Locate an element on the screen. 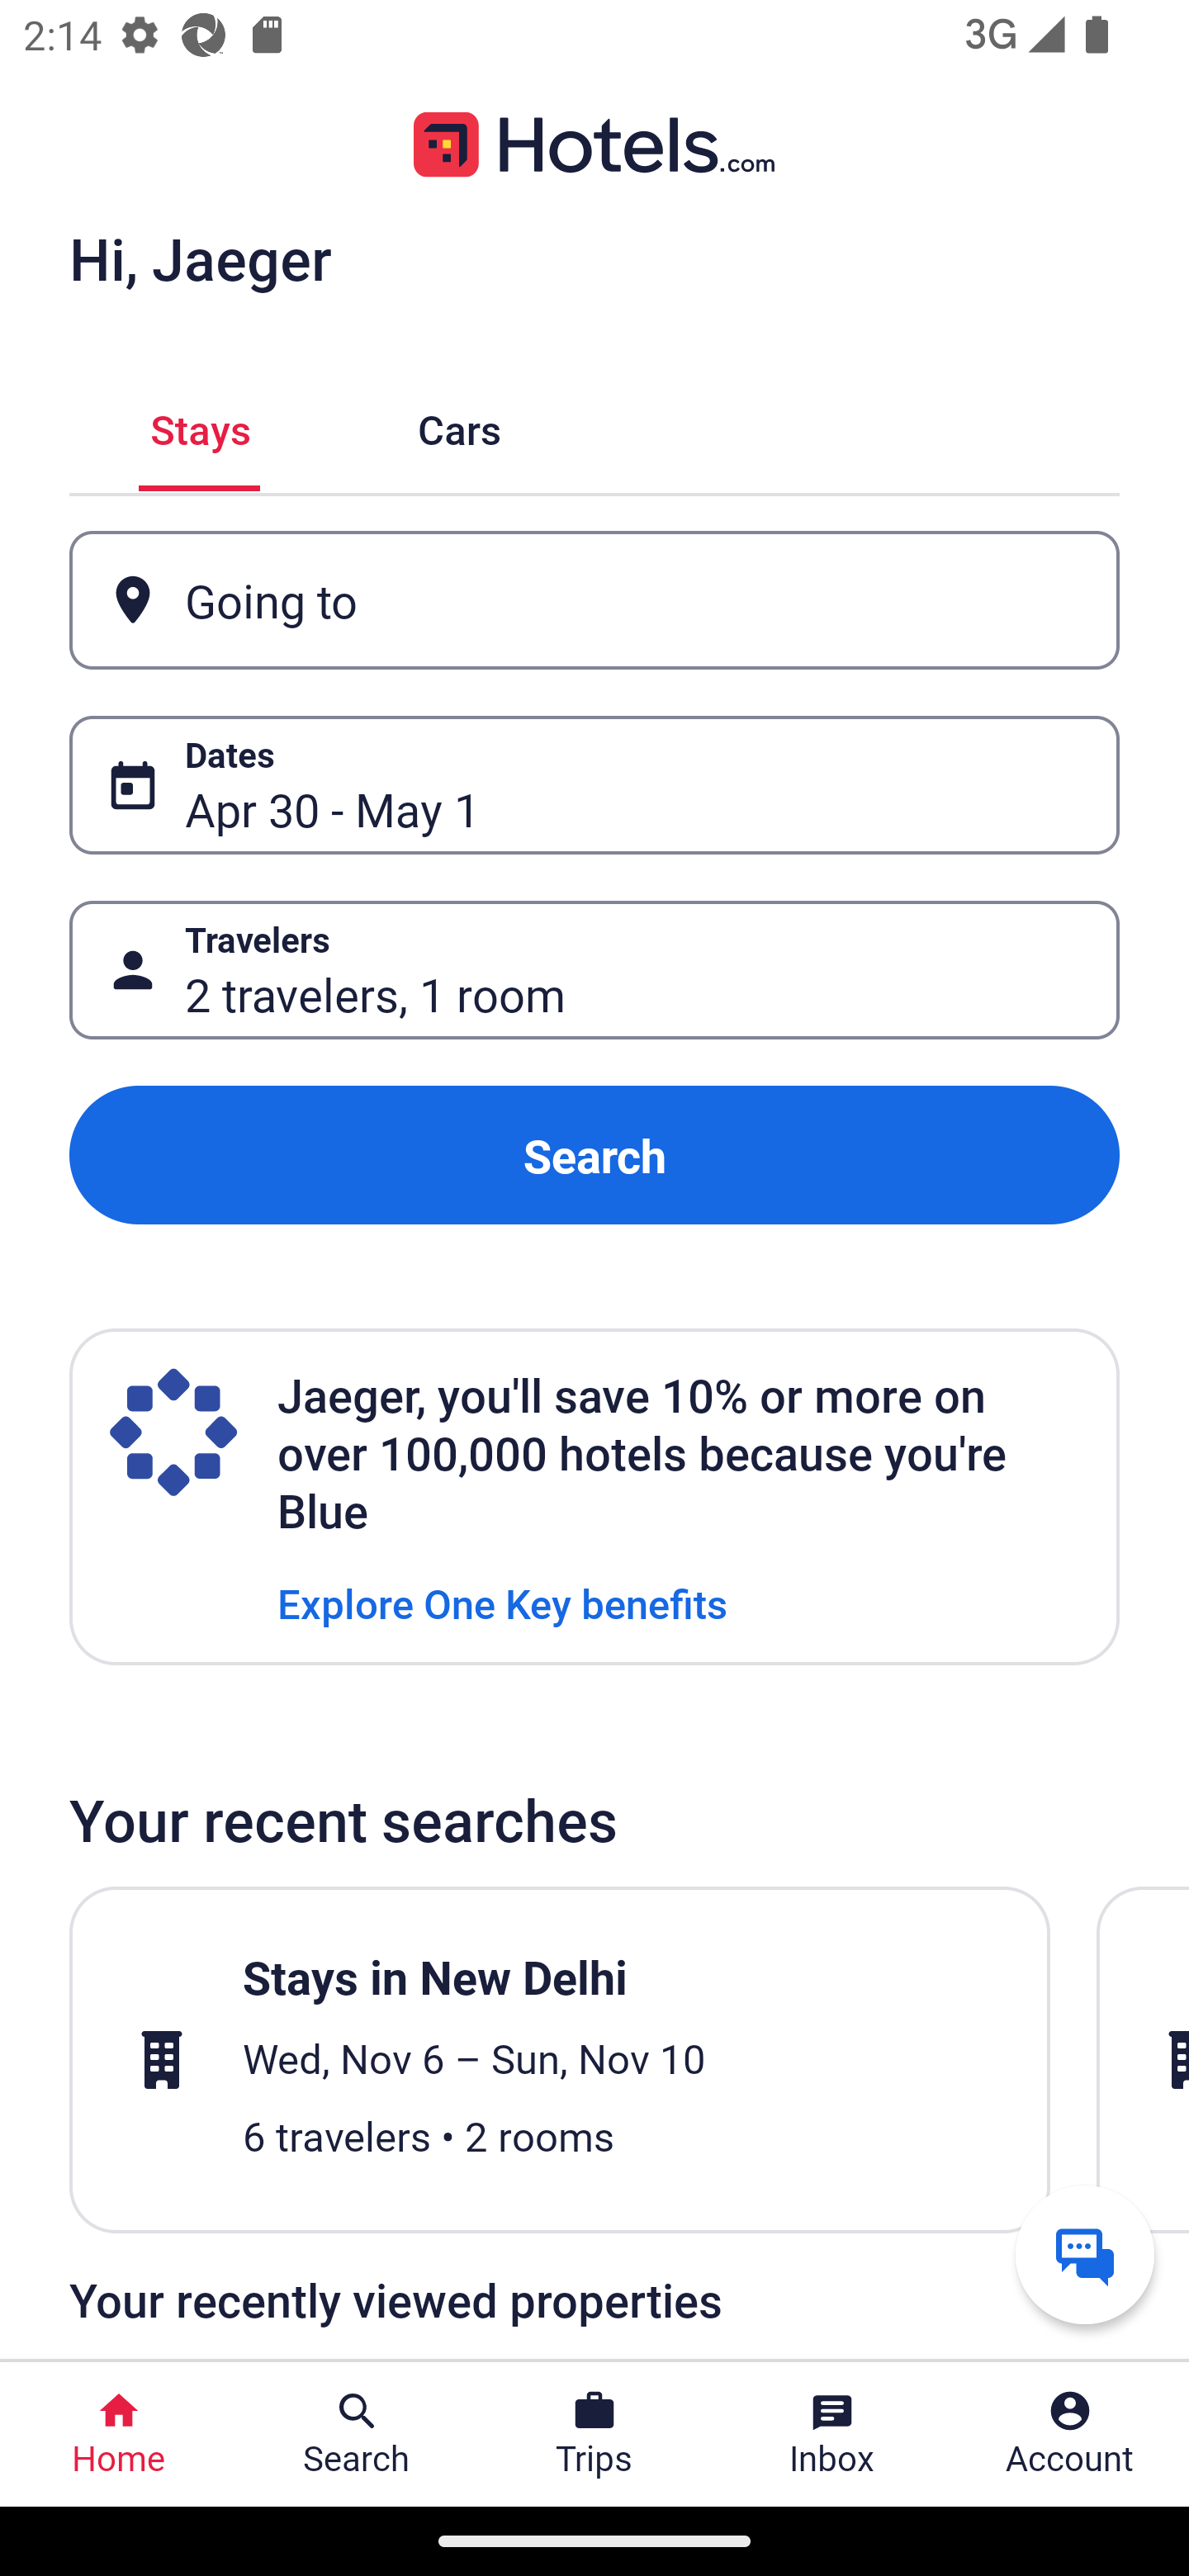 The image size is (1189, 2576). Search is located at coordinates (594, 1154).